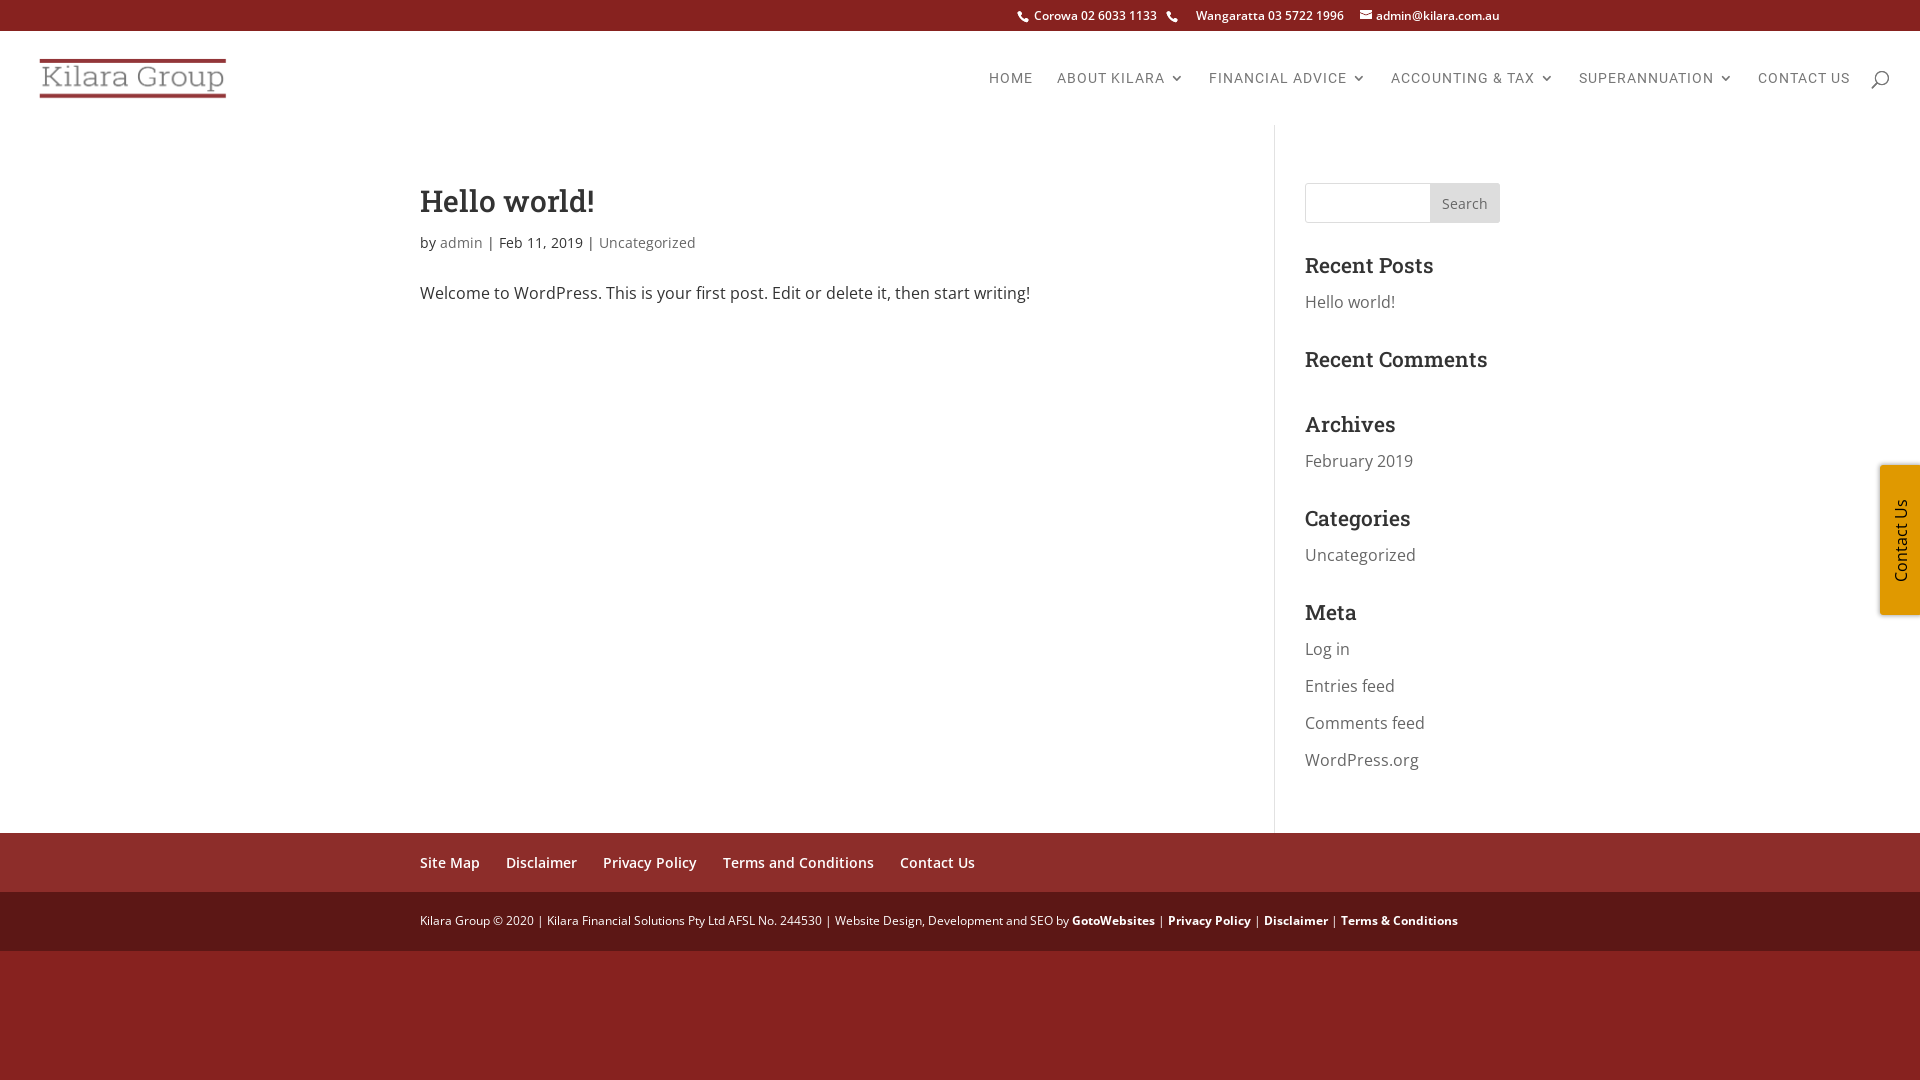 Image resolution: width=1920 pixels, height=1080 pixels. Describe the element at coordinates (462, 242) in the screenshot. I see `admin` at that location.